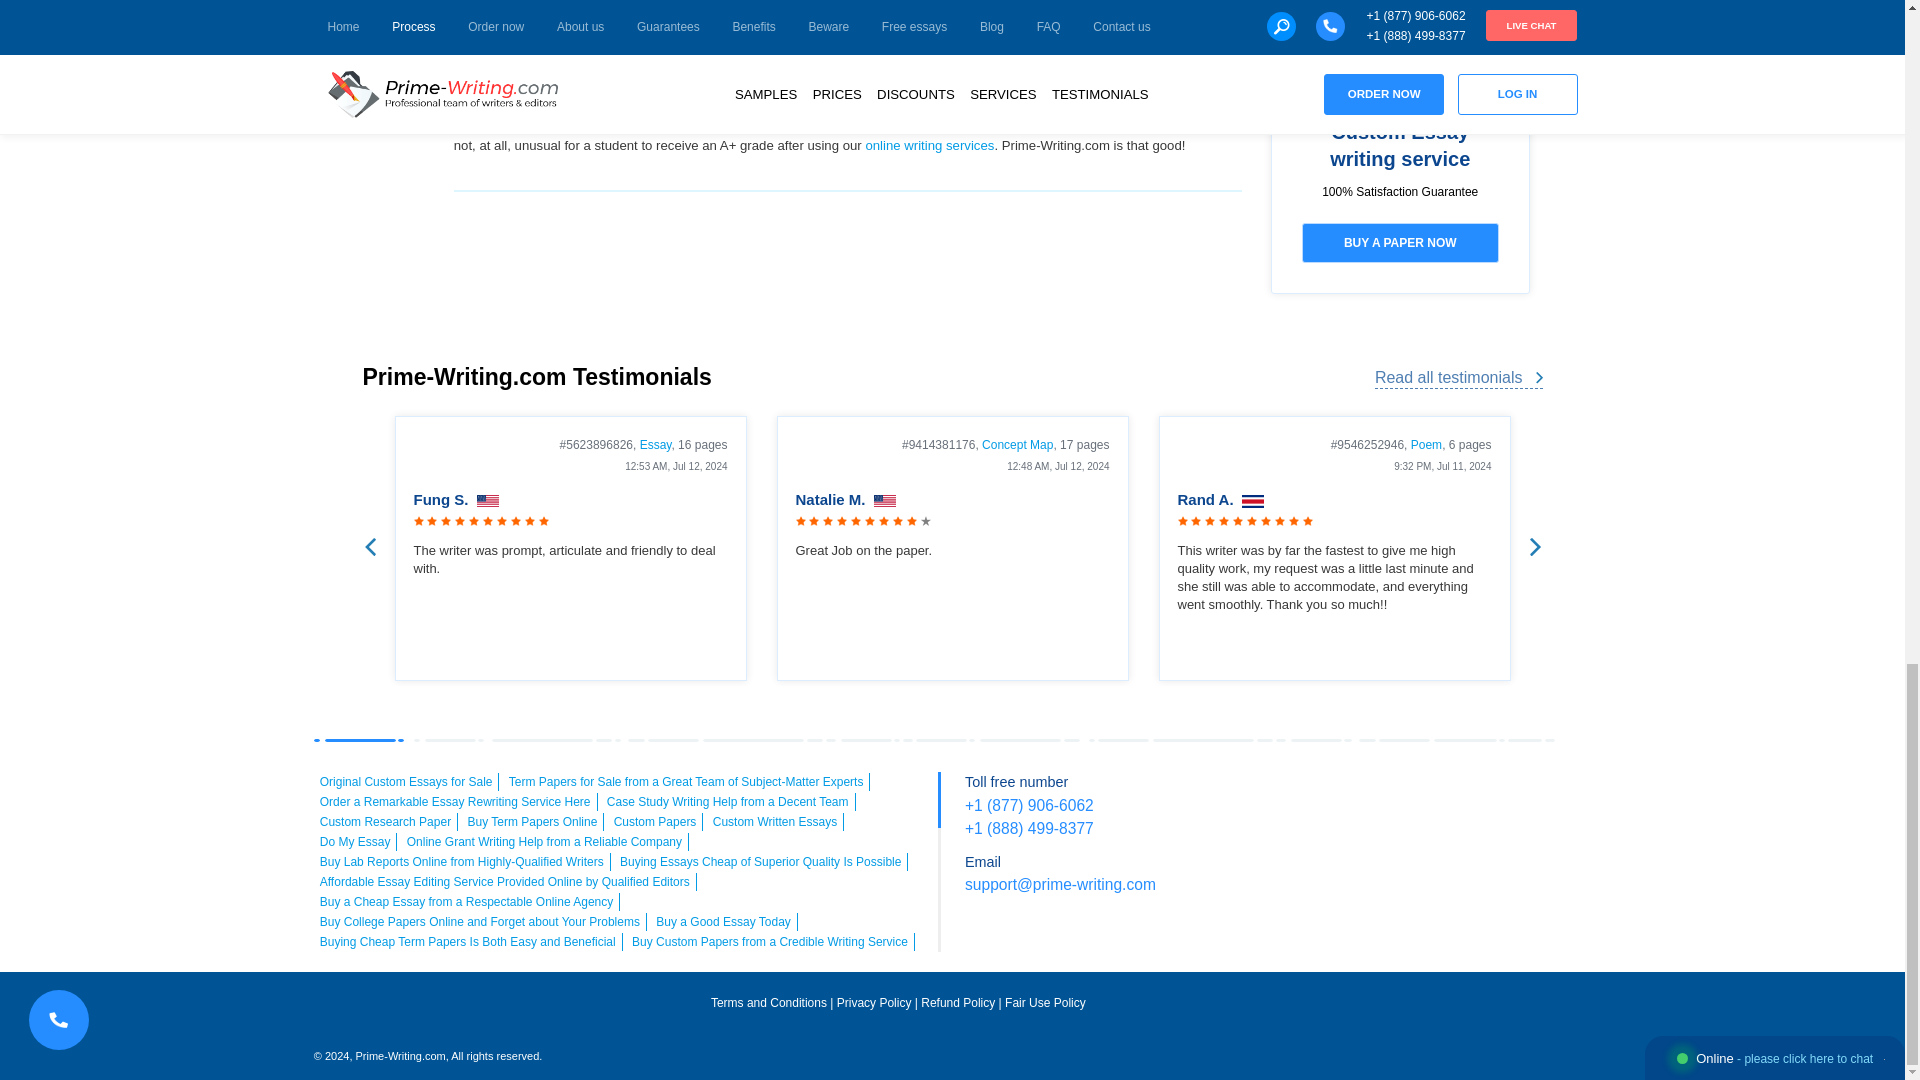 The image size is (1920, 1080). What do you see at coordinates (1467, 834) in the screenshot?
I see `Credit cards by JCB` at bounding box center [1467, 834].